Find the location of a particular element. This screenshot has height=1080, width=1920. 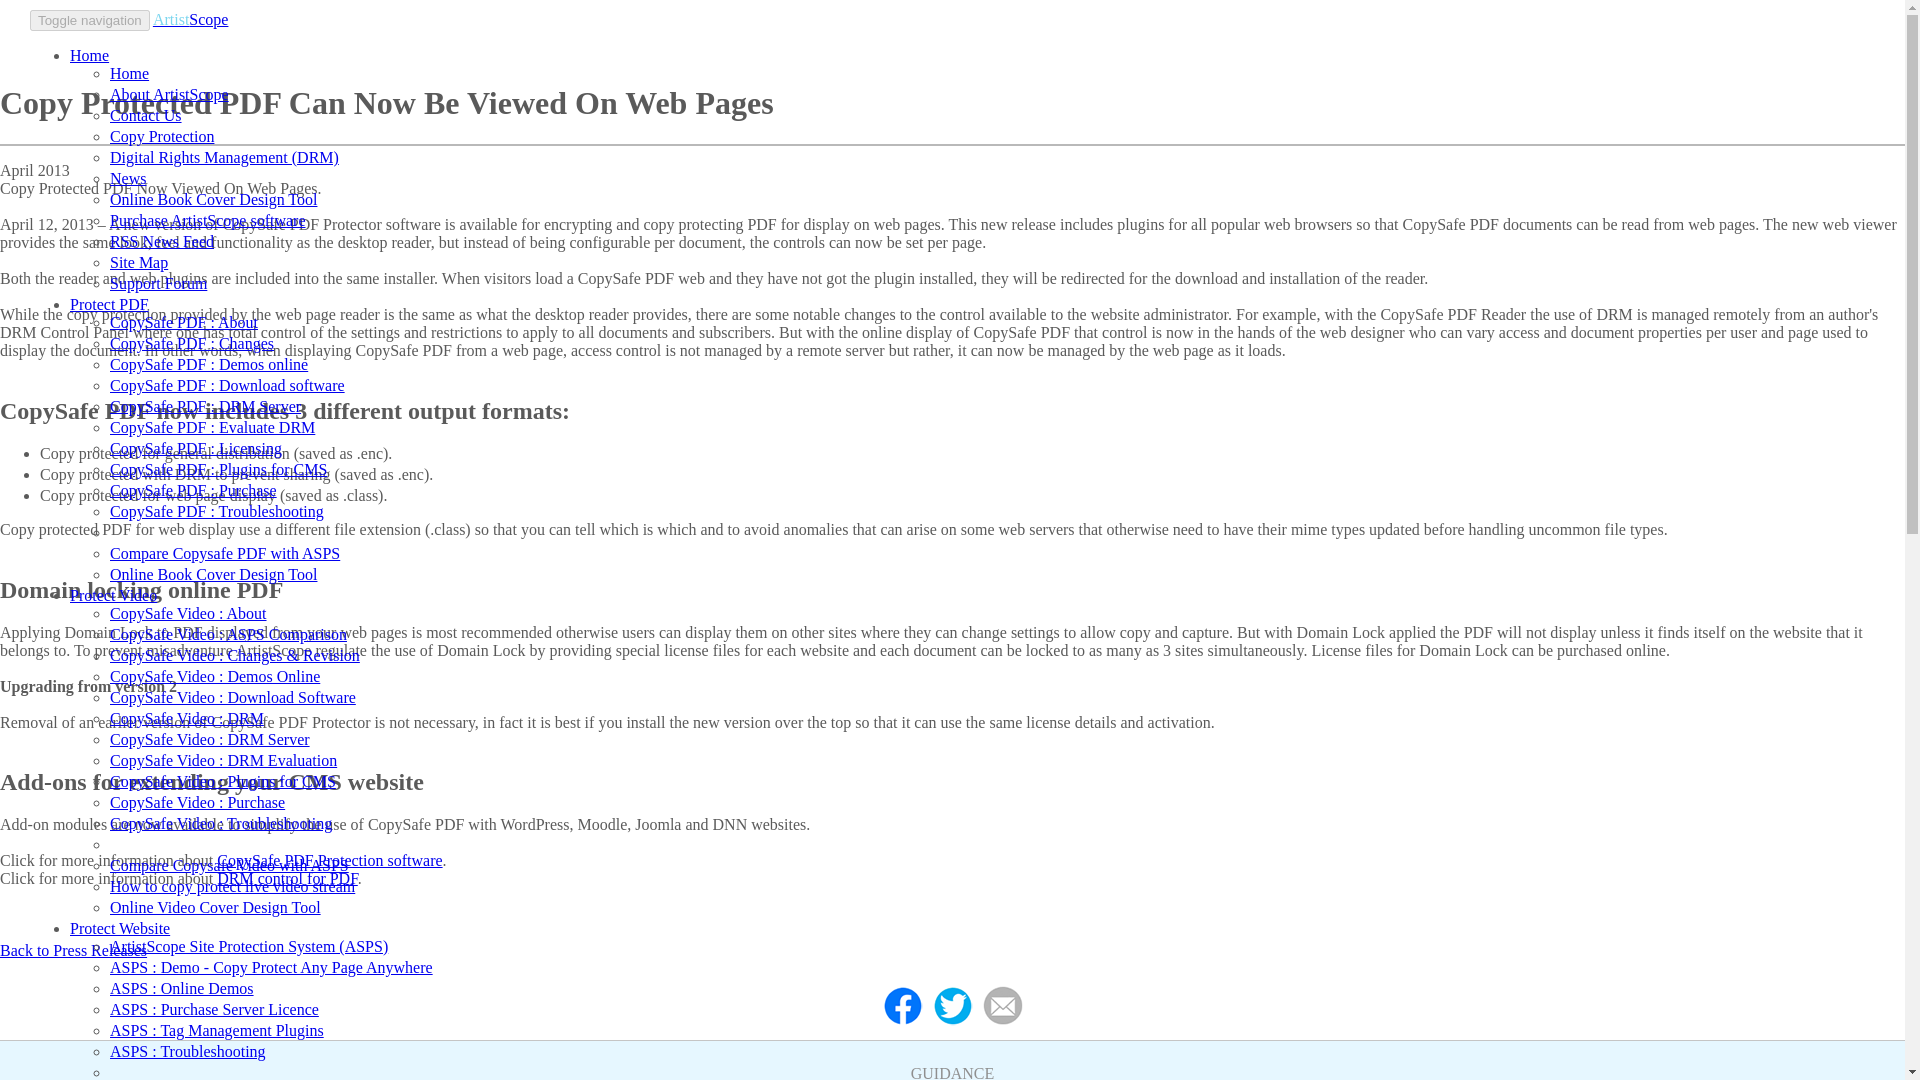

Download CopySafe PDF Protection software is located at coordinates (227, 385).